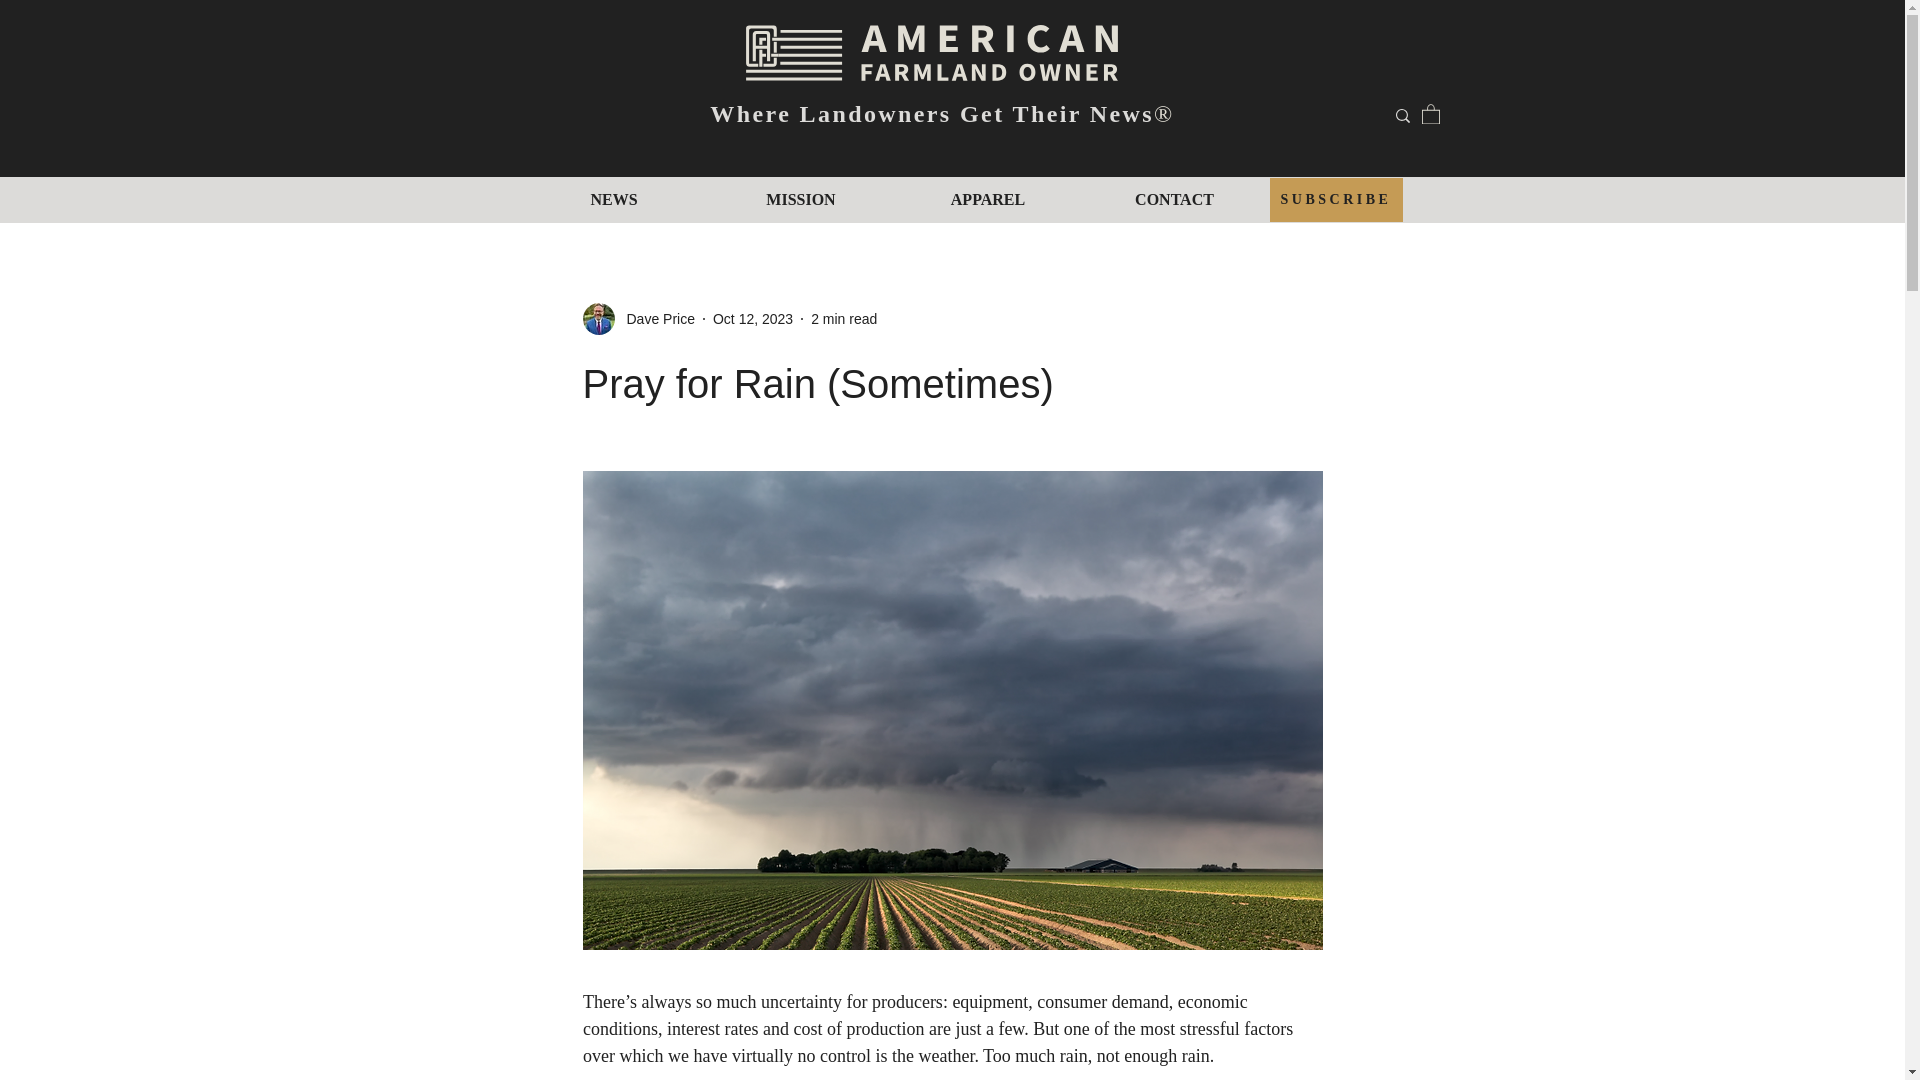  Describe the element at coordinates (844, 318) in the screenshot. I see `2 min read` at that location.